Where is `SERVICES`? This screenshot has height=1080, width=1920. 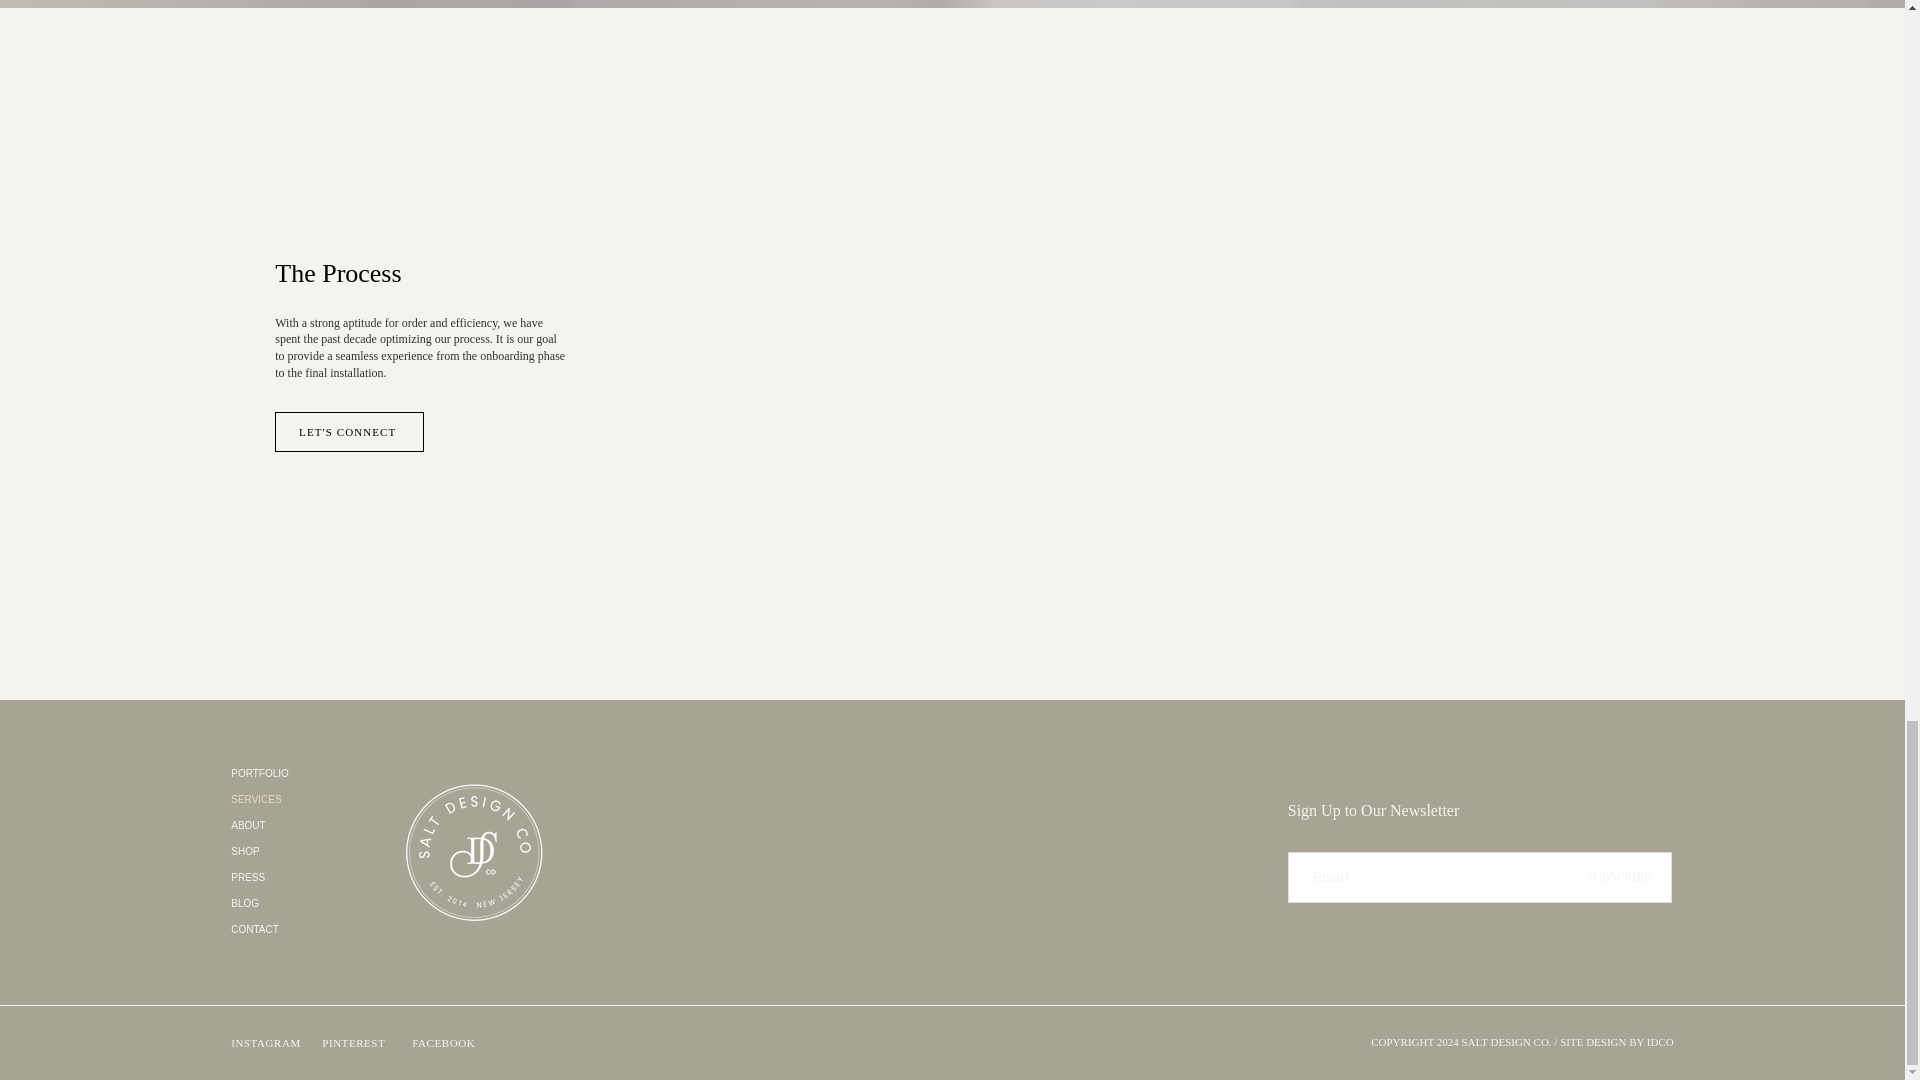
SERVICES is located at coordinates (286, 800).